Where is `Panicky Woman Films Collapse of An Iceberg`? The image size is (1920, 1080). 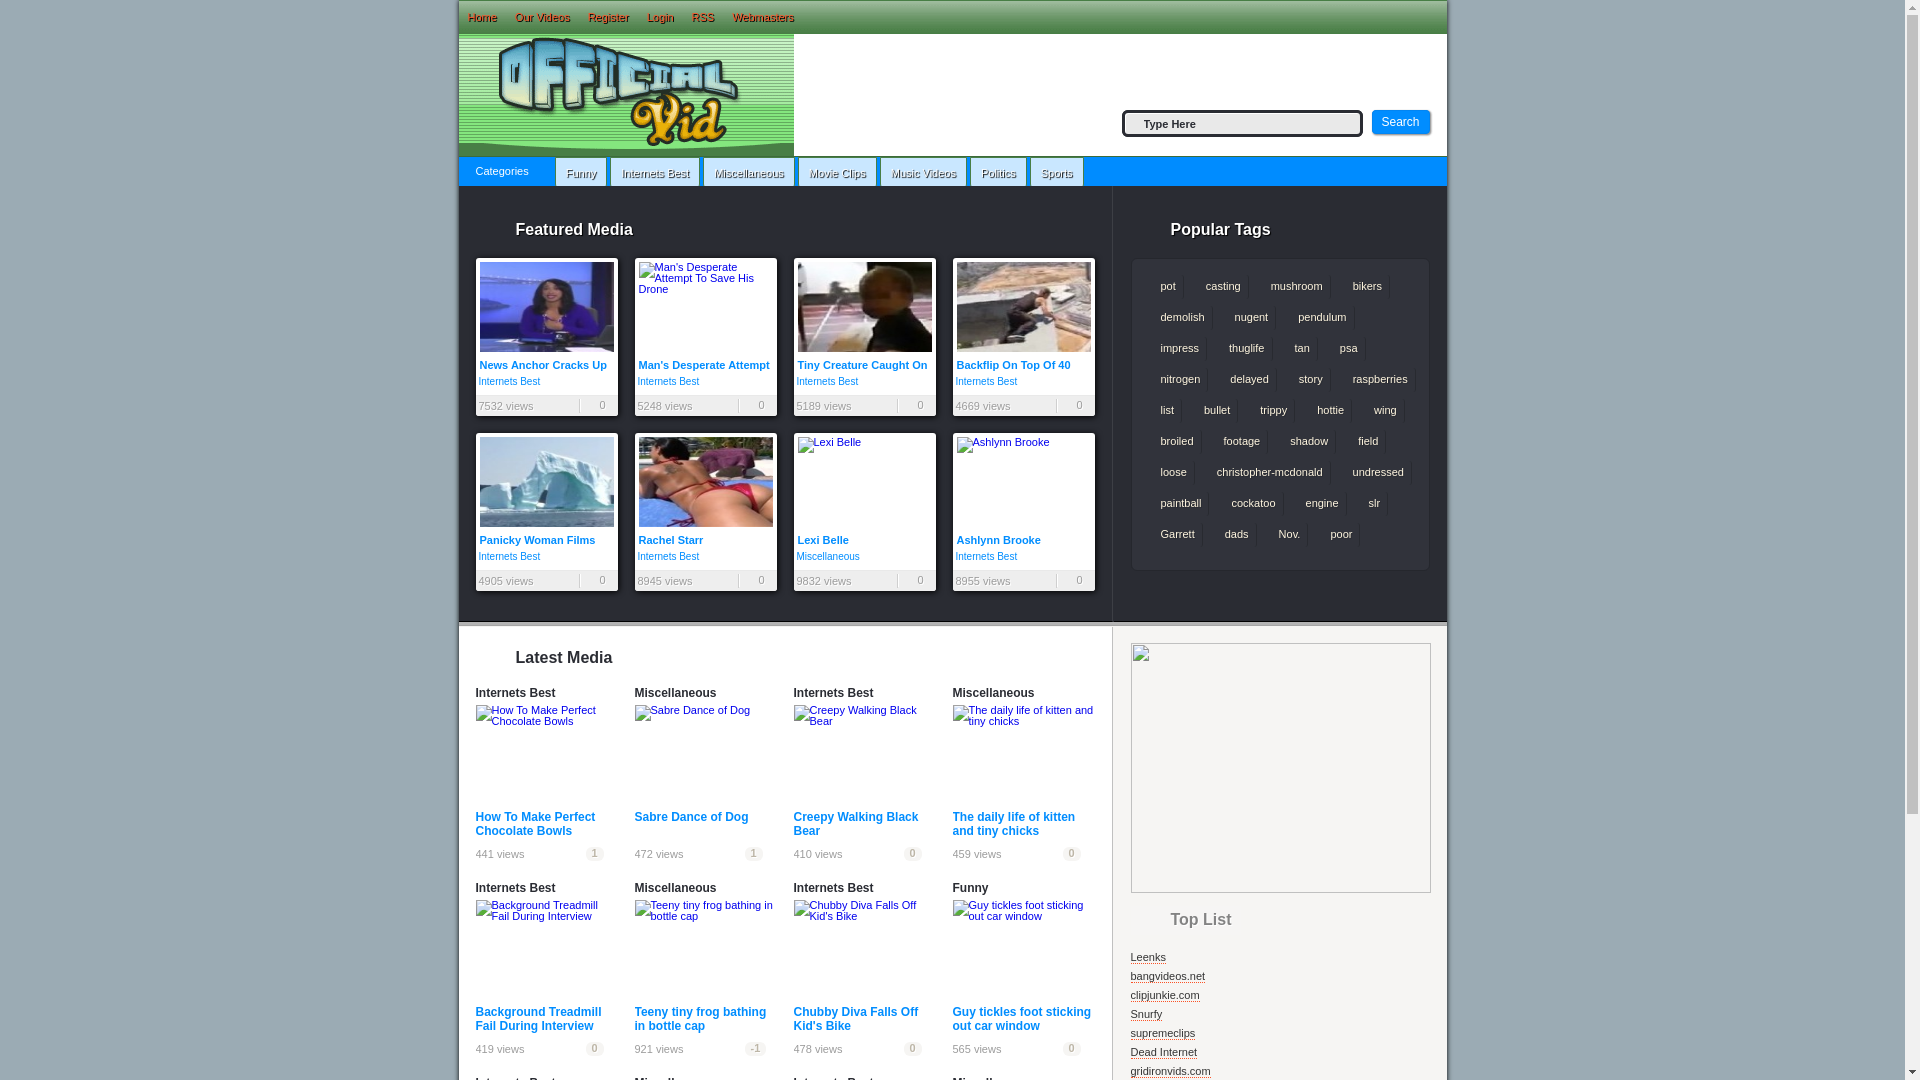
Panicky Woman Films Collapse of An Iceberg is located at coordinates (547, 490).